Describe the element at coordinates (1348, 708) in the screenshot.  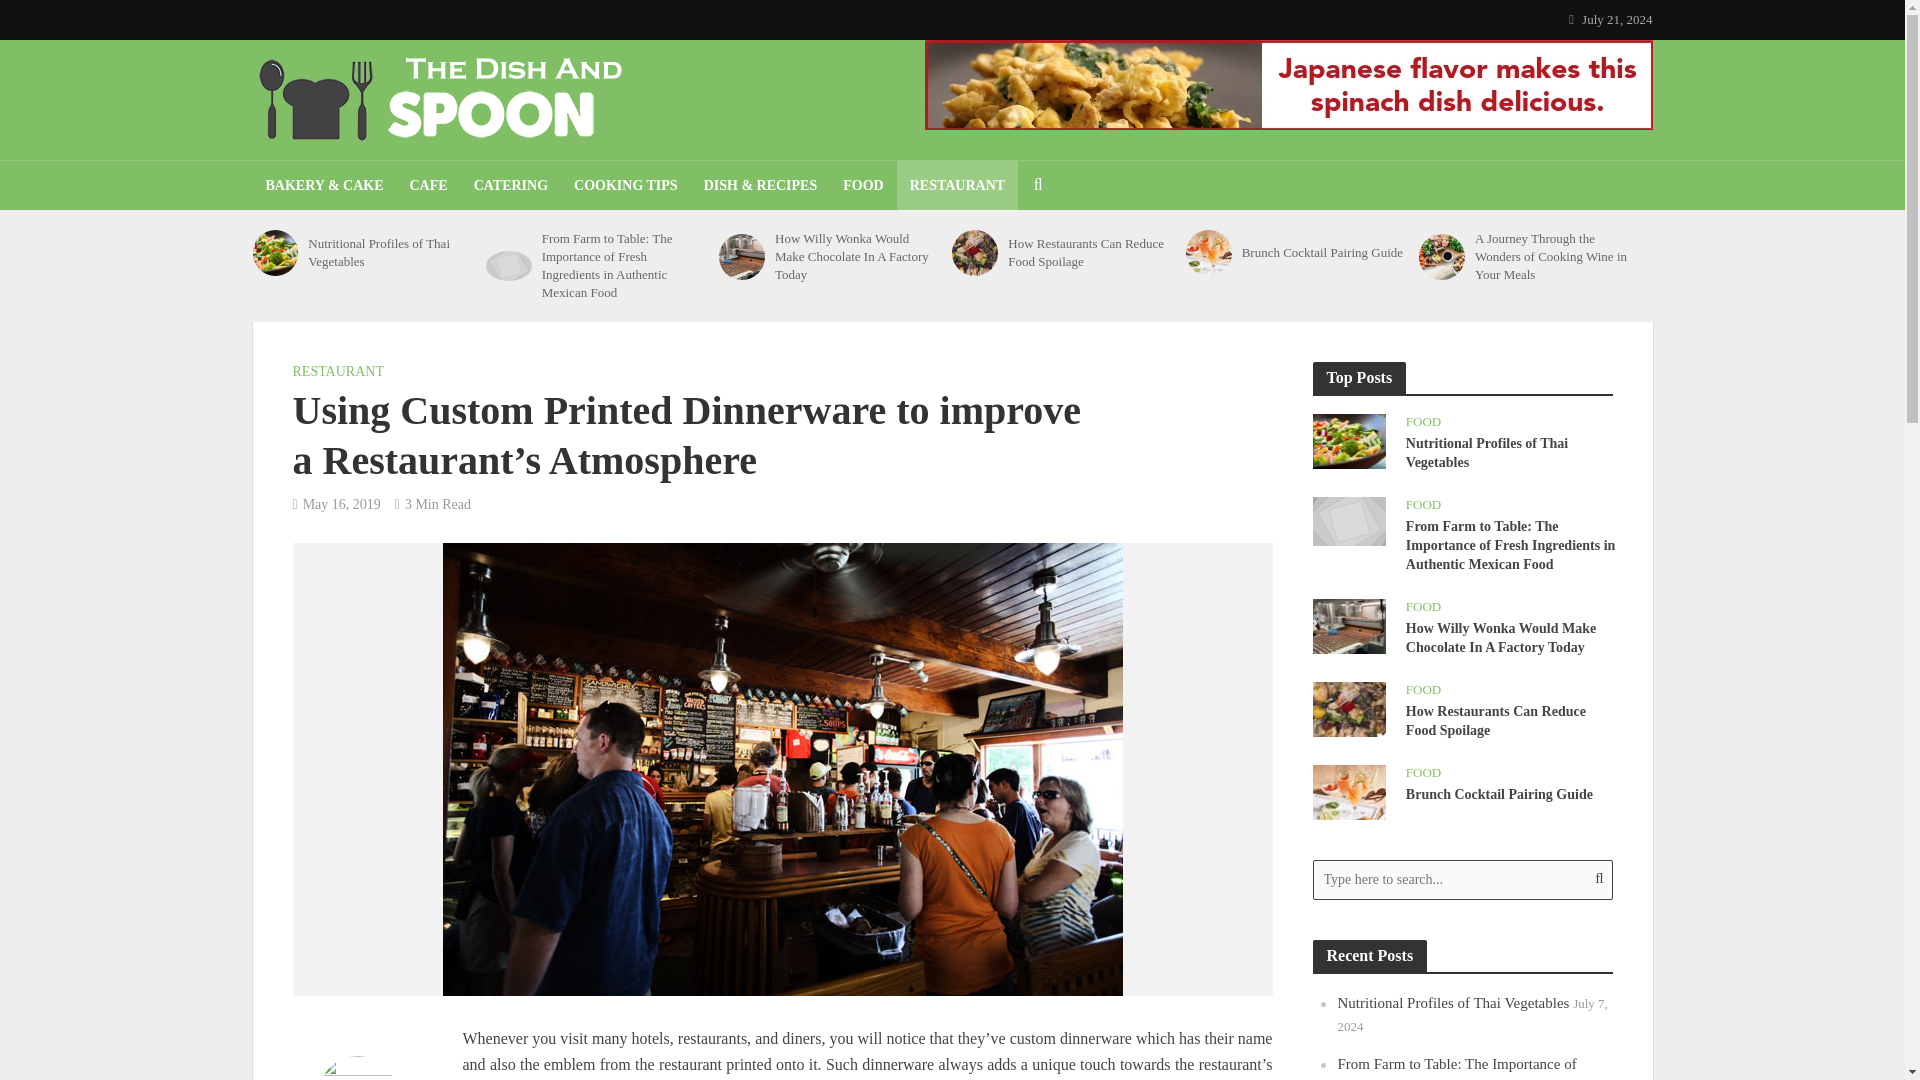
I see `How Restaurants Can Reduce Food Spoilage` at that location.